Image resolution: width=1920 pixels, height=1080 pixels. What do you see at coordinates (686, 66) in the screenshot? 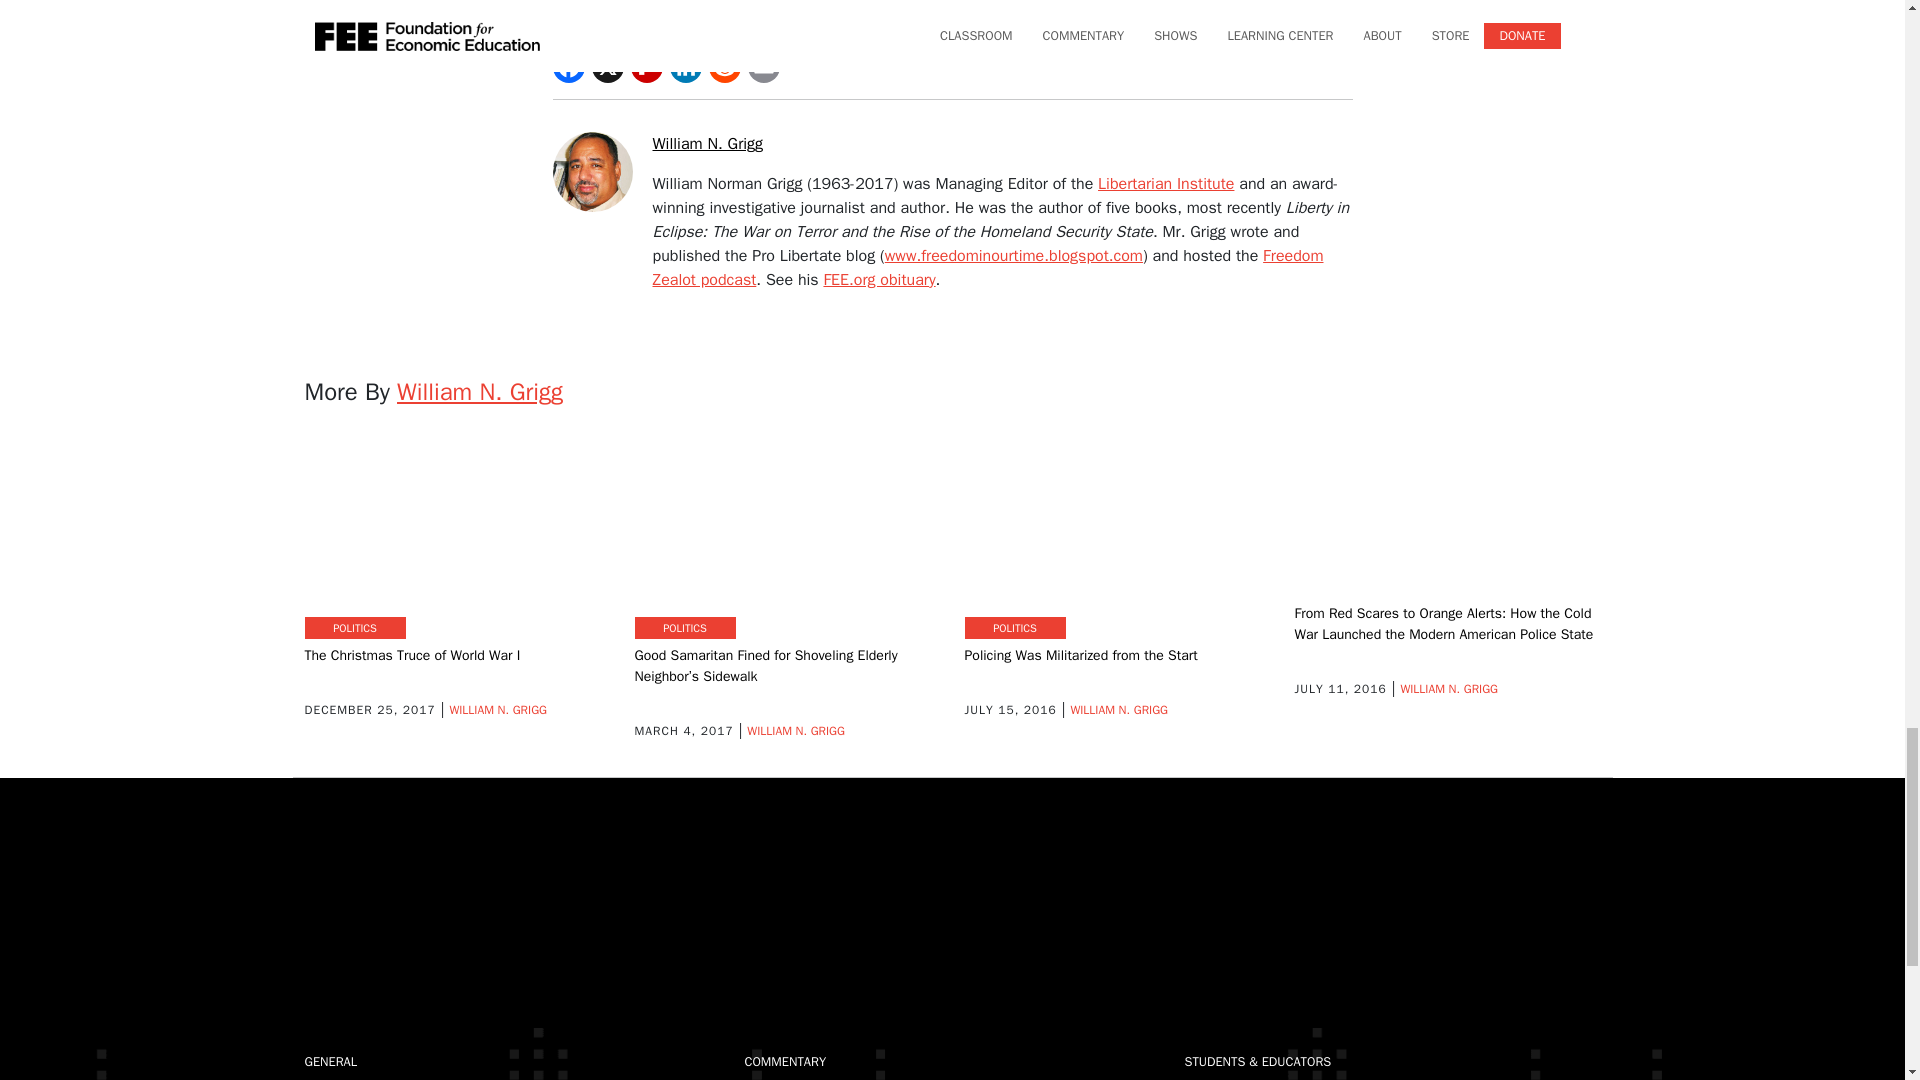
I see `LinkedIn` at bounding box center [686, 66].